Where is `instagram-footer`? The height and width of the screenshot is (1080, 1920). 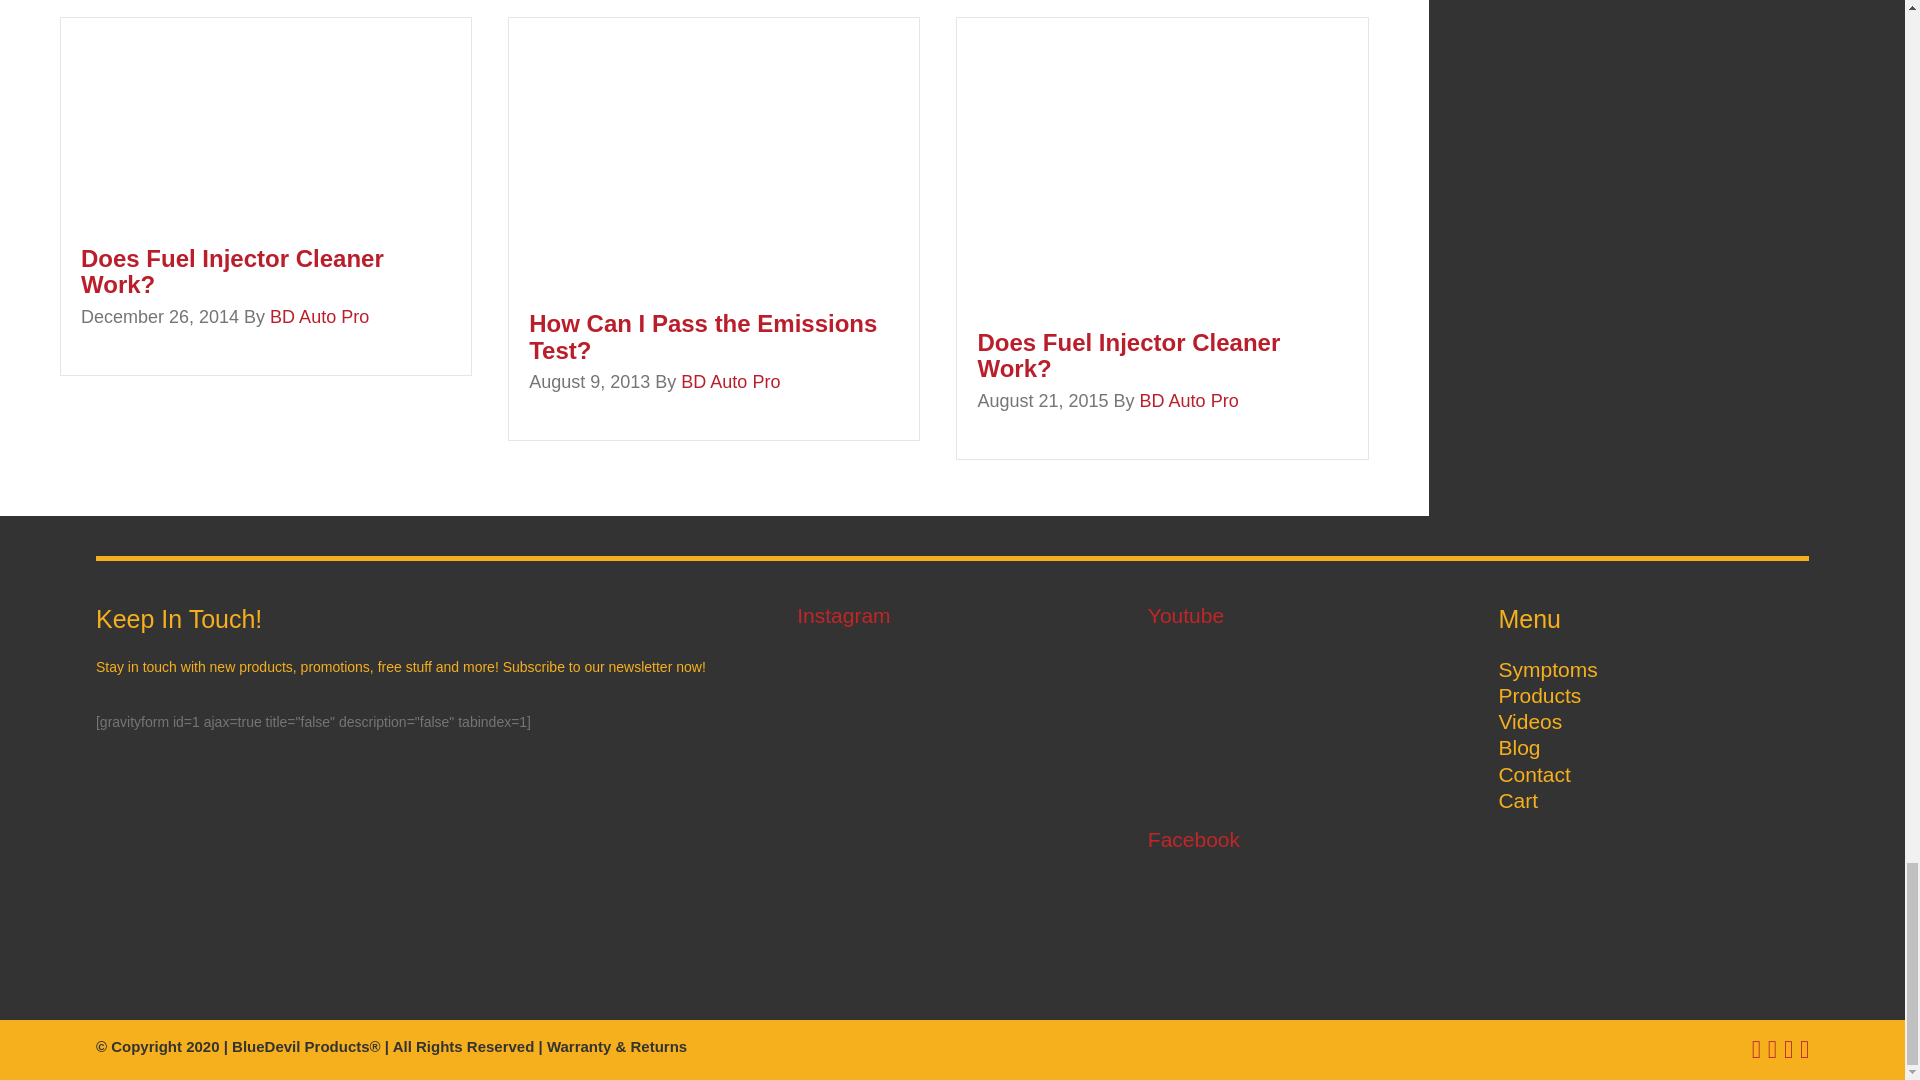
instagram-footer is located at coordinates (952, 800).